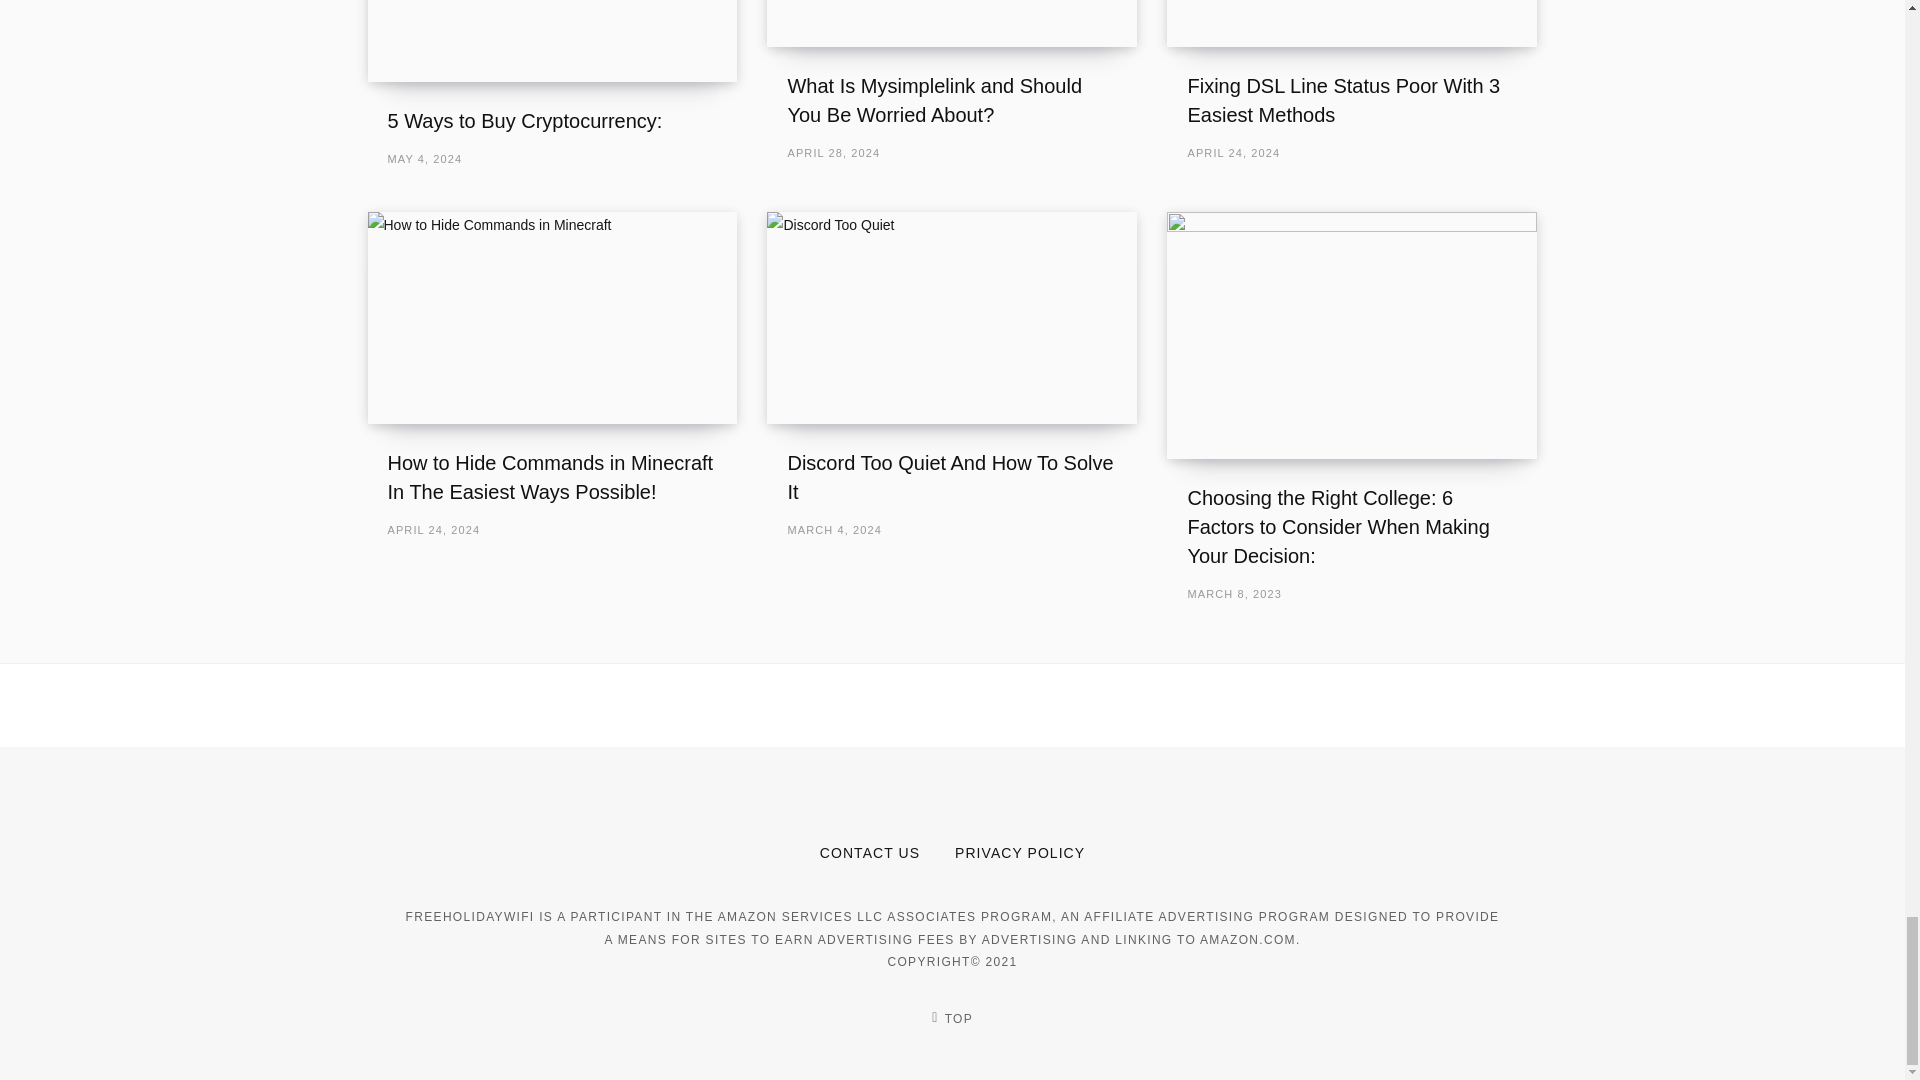 This screenshot has width=1920, height=1080. Describe the element at coordinates (950, 478) in the screenshot. I see `Discord Too Quiet And How To Solve It` at that location.